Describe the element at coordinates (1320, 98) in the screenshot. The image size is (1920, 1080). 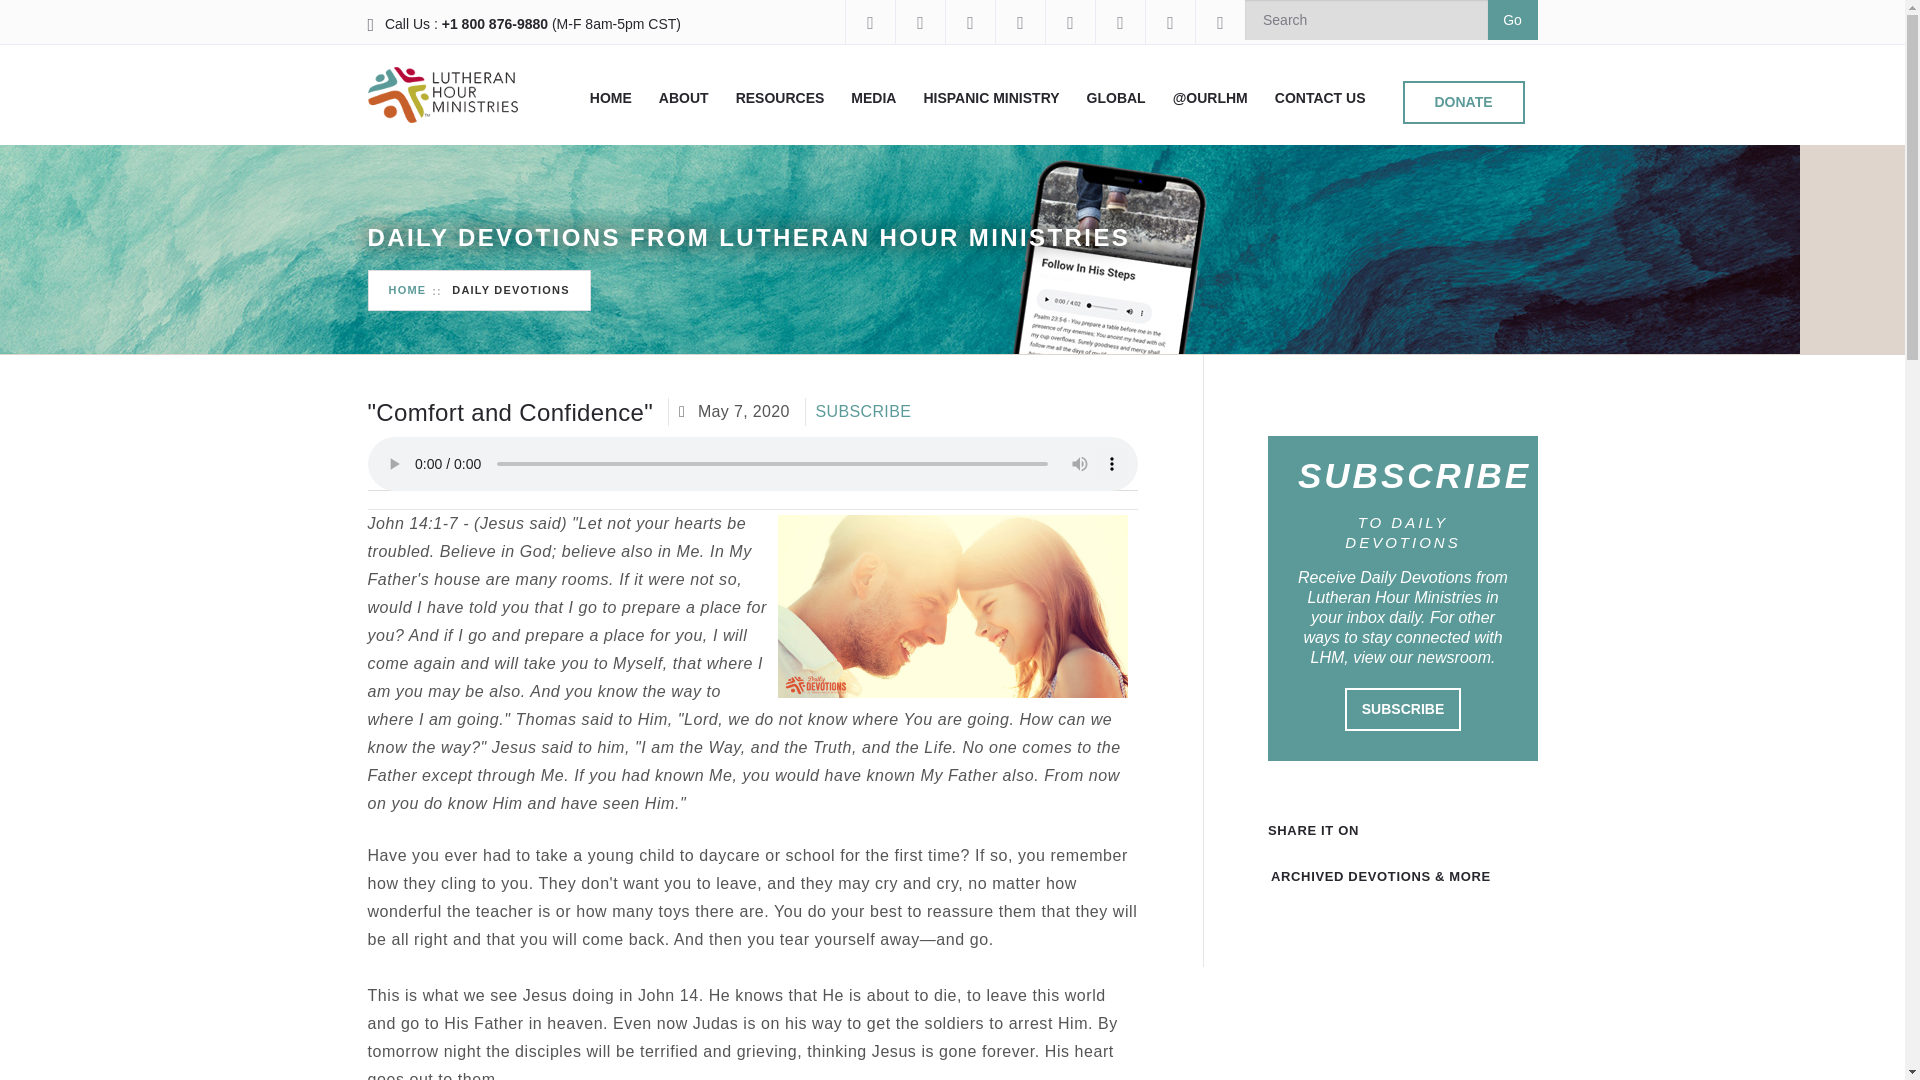
I see `CONTACT US` at that location.